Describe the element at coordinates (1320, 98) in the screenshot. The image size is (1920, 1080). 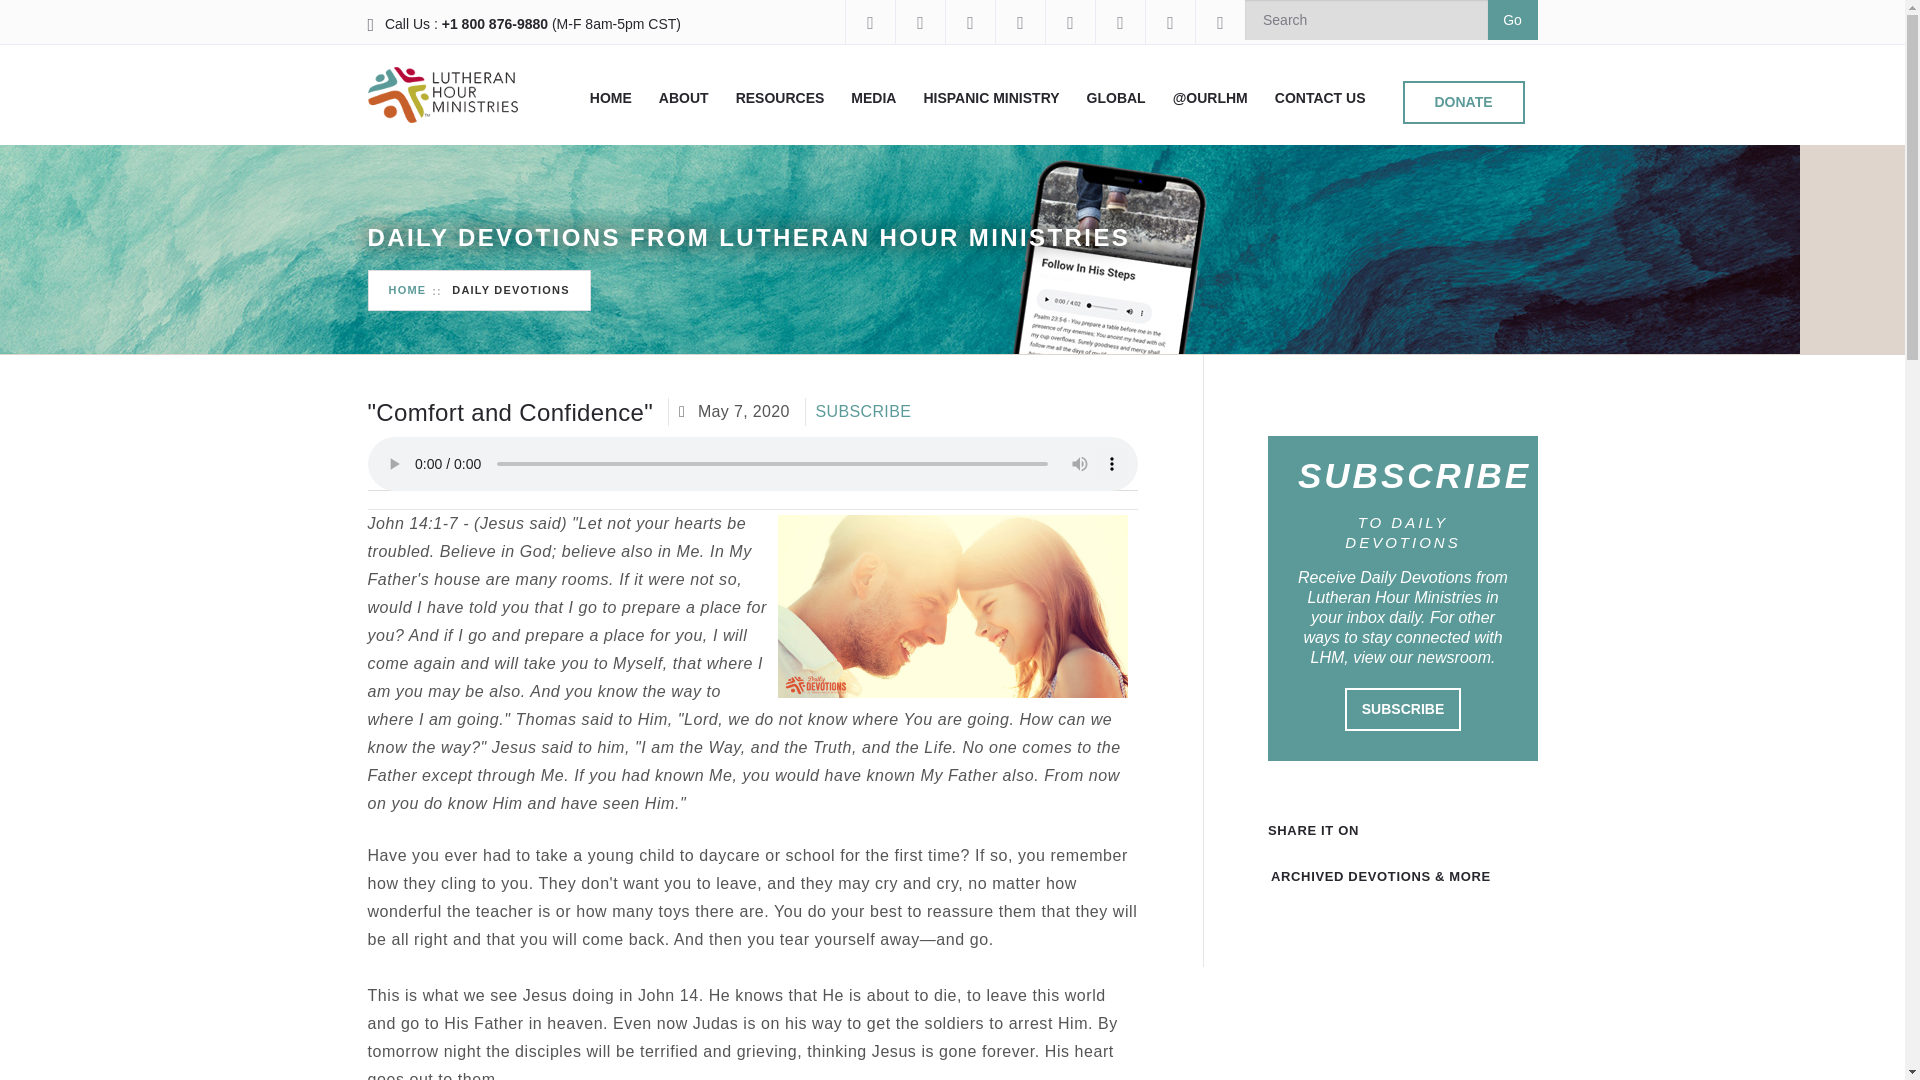
I see `CONTACT US` at that location.